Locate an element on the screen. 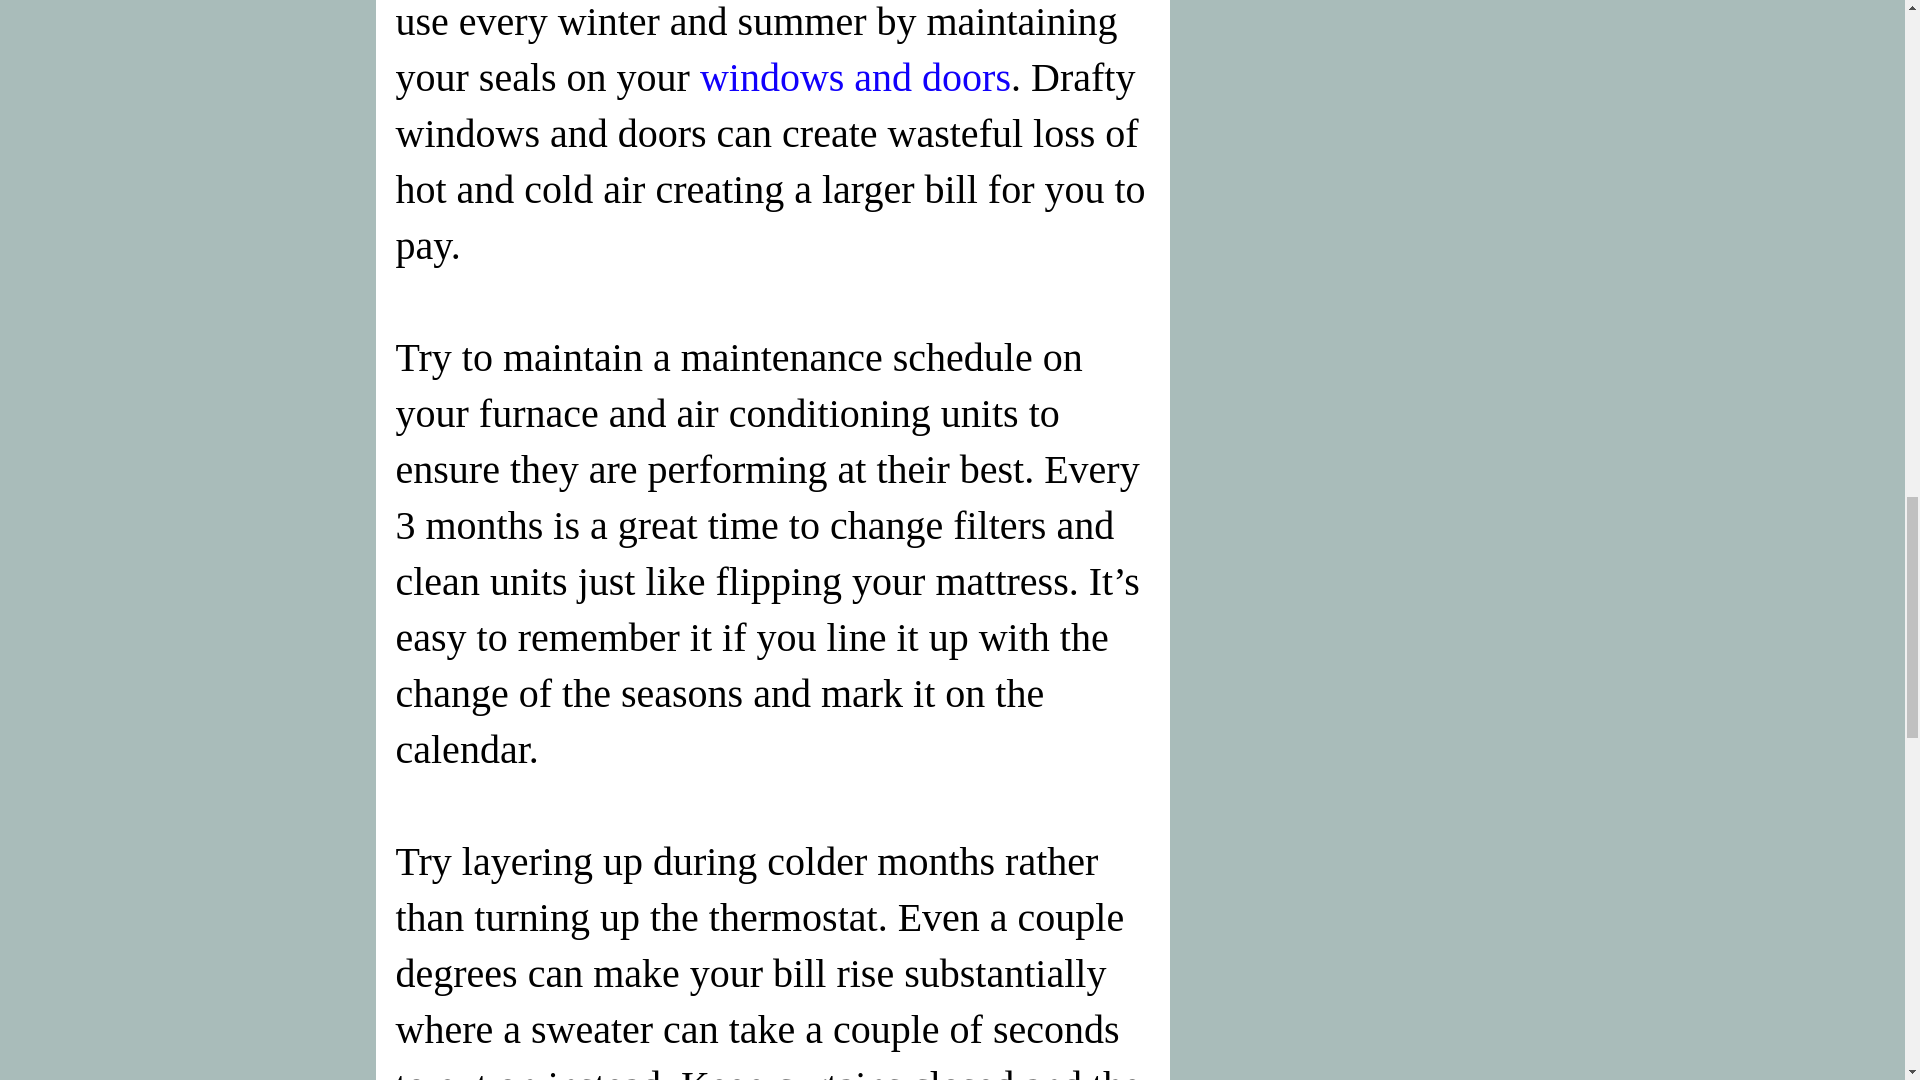 Image resolution: width=1920 pixels, height=1080 pixels. windows and doors is located at coordinates (856, 78).